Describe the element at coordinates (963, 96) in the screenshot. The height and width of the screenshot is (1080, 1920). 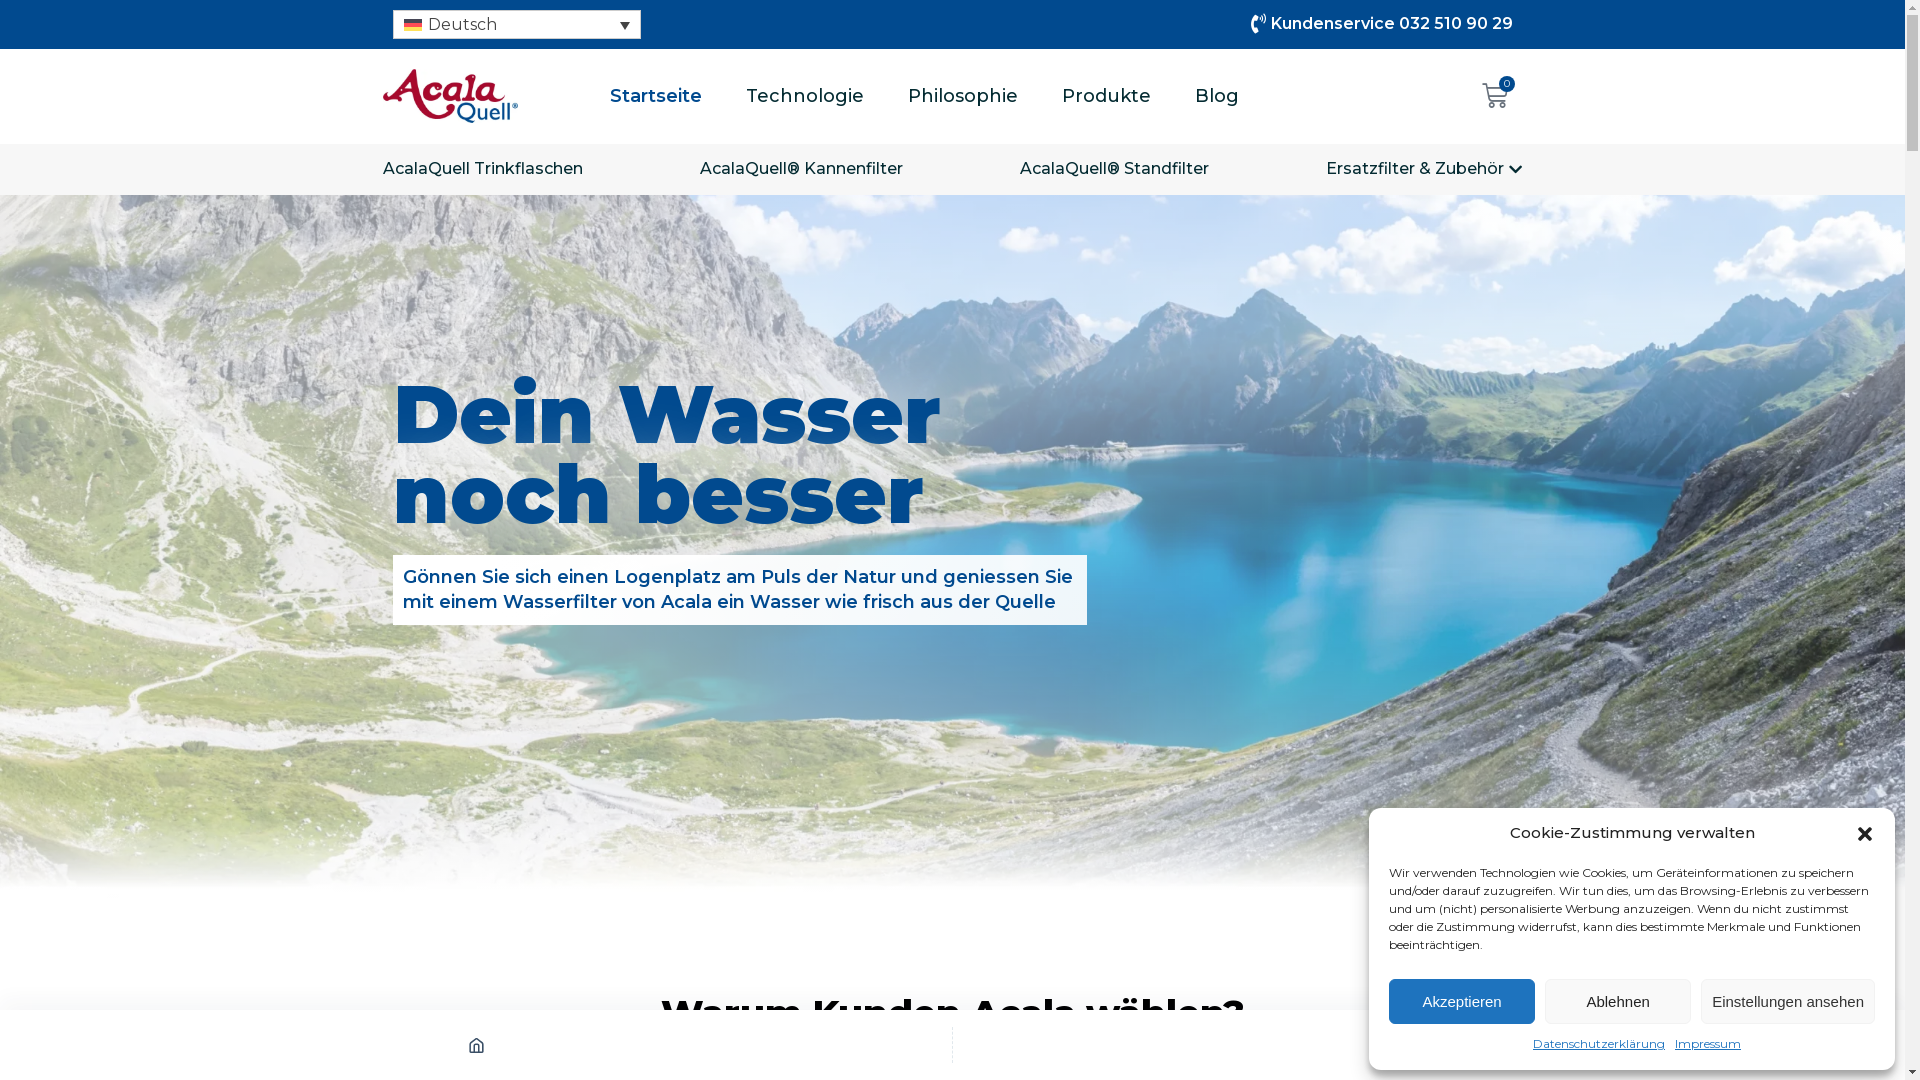
I see `Philosophie` at that location.